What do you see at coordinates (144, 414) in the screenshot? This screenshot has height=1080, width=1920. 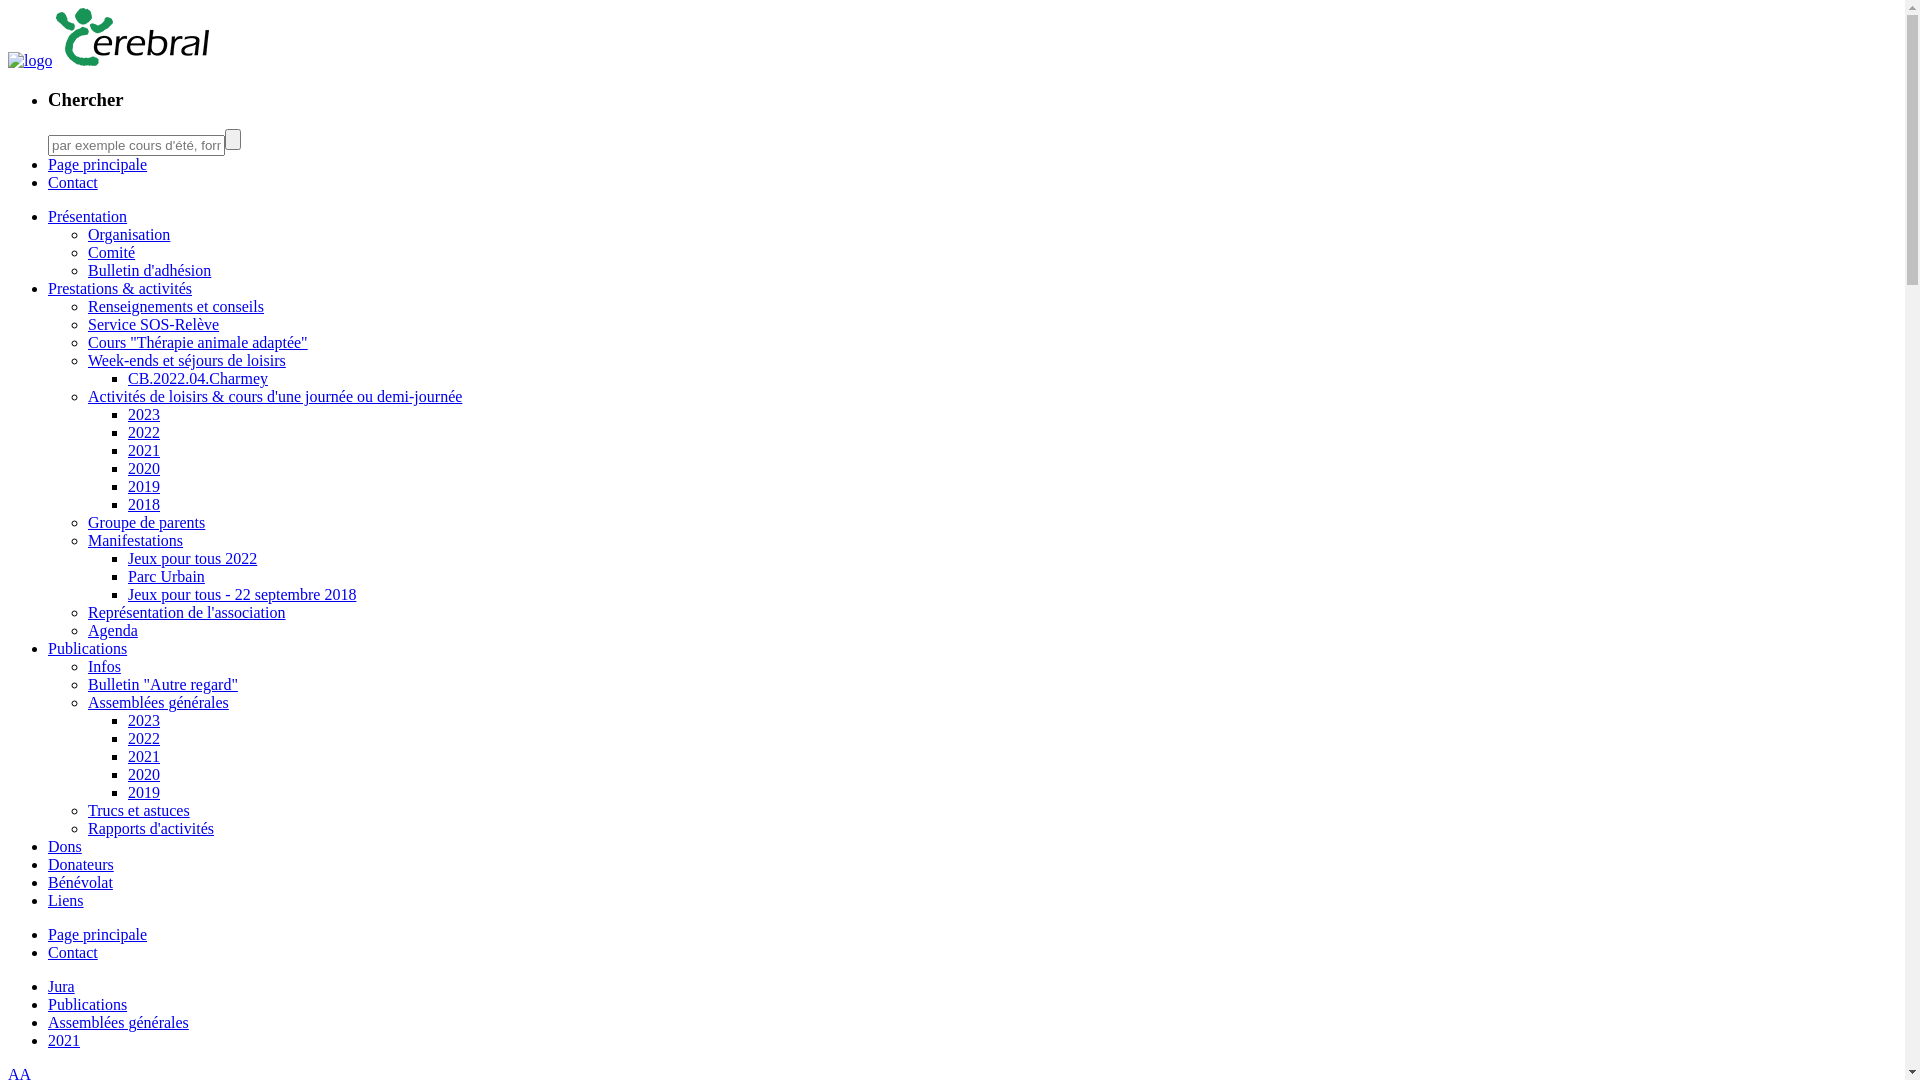 I see `2023` at bounding box center [144, 414].